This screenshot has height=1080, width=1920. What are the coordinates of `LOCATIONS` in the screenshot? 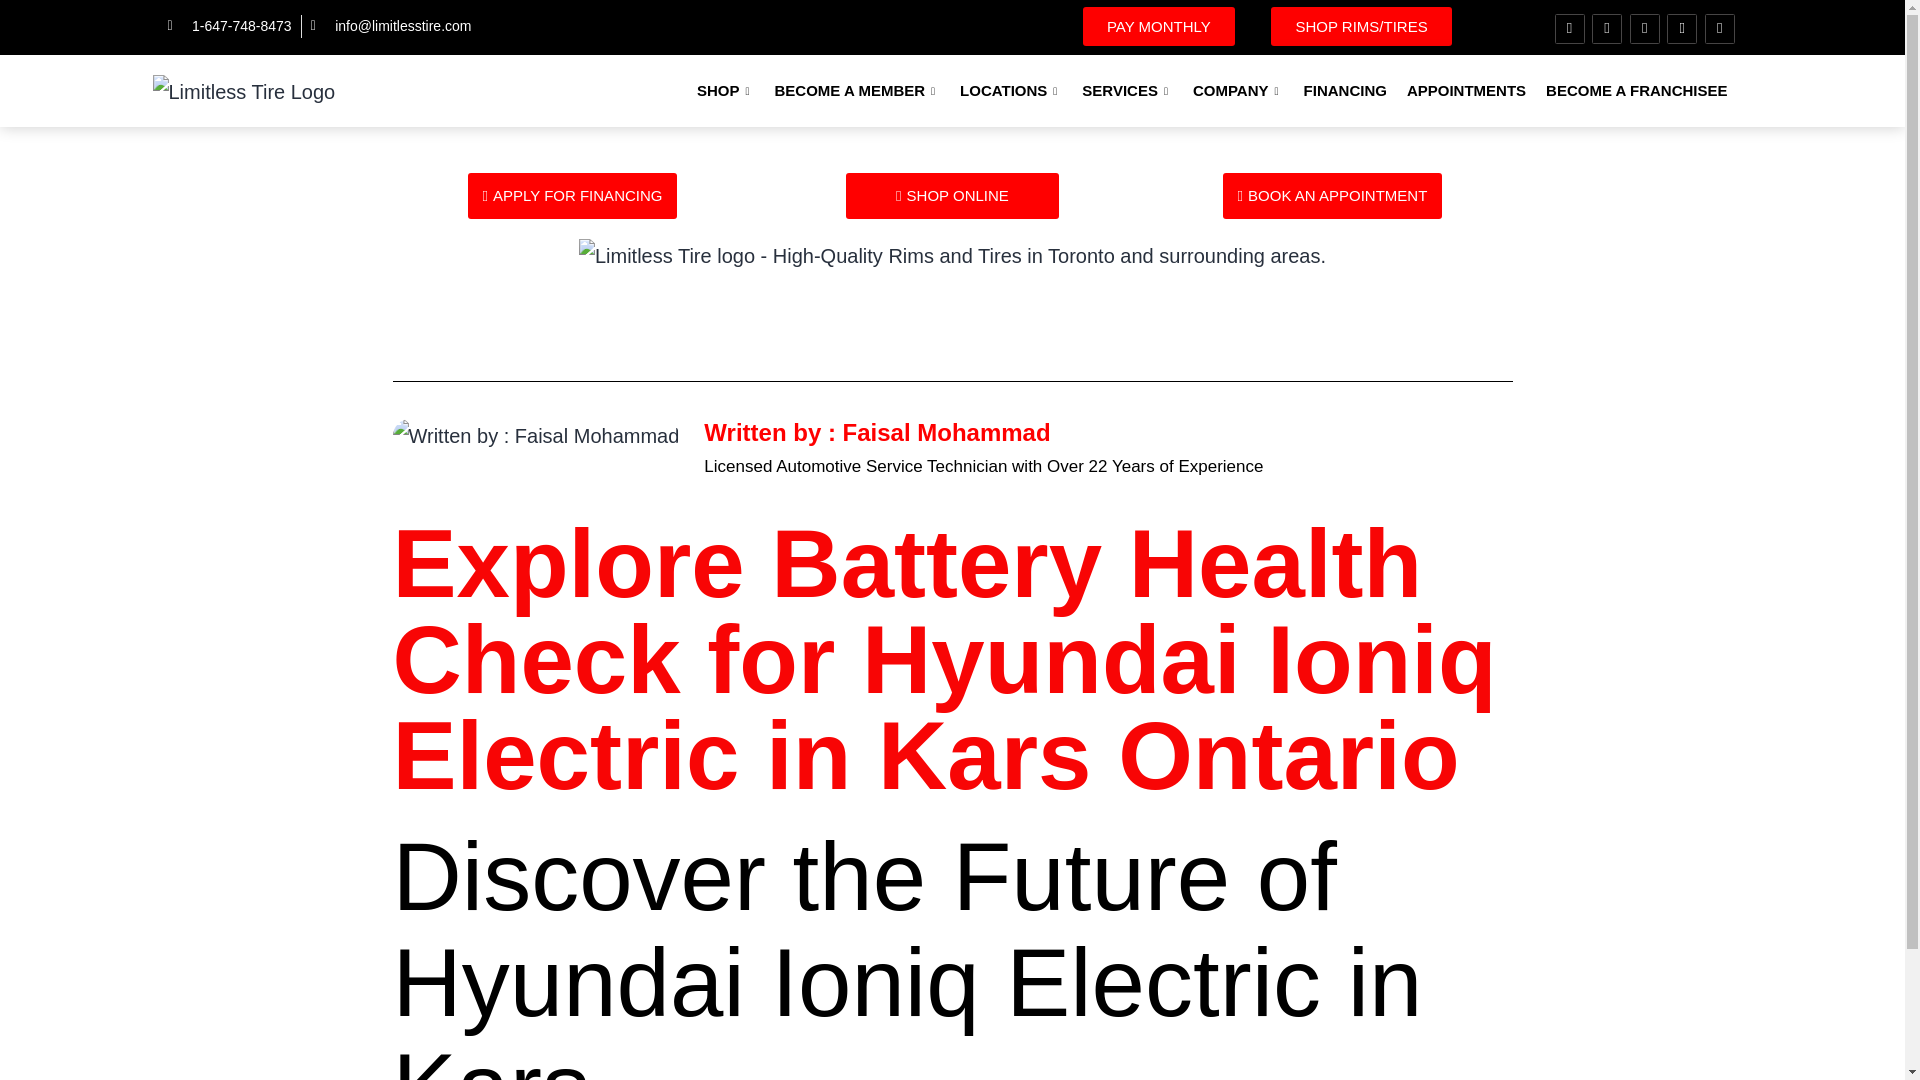 It's located at (1010, 90).